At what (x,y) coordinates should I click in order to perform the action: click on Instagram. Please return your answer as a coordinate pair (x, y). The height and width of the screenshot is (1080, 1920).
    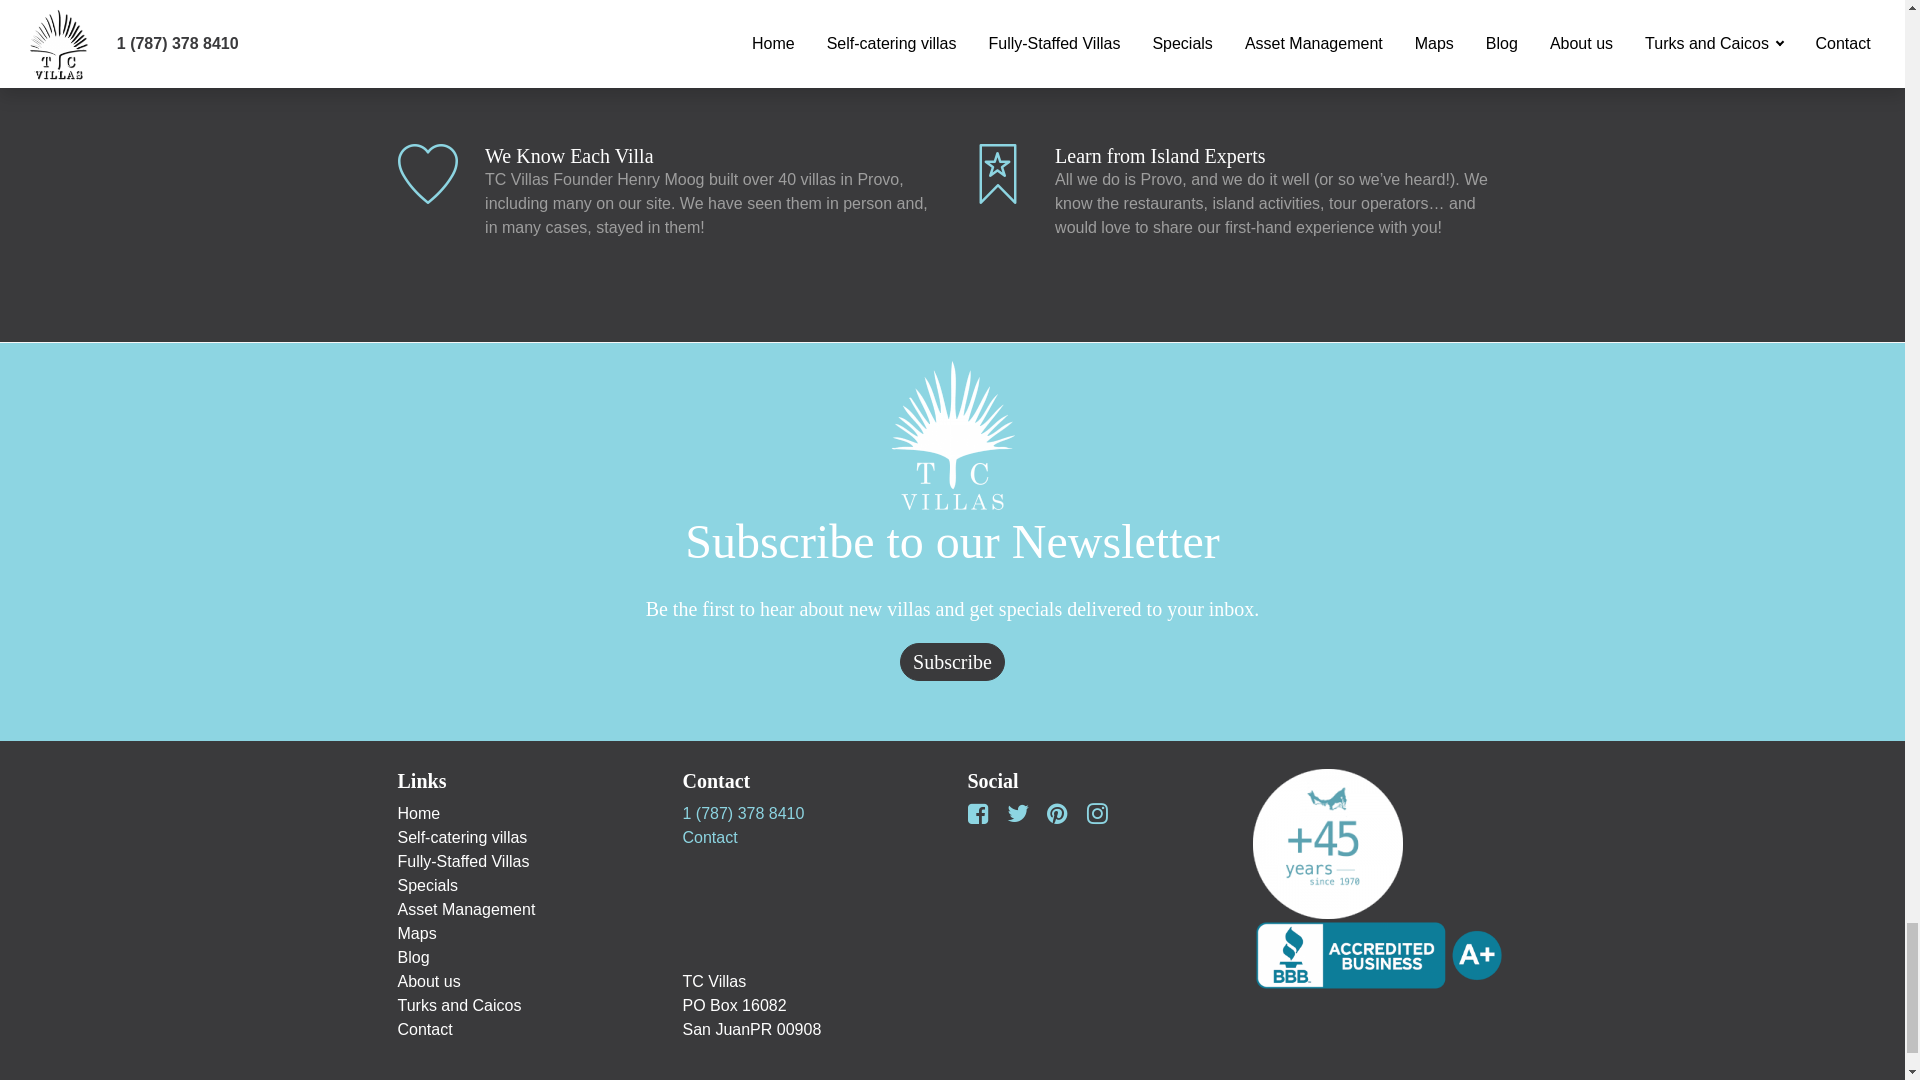
    Looking at the image, I should click on (1096, 818).